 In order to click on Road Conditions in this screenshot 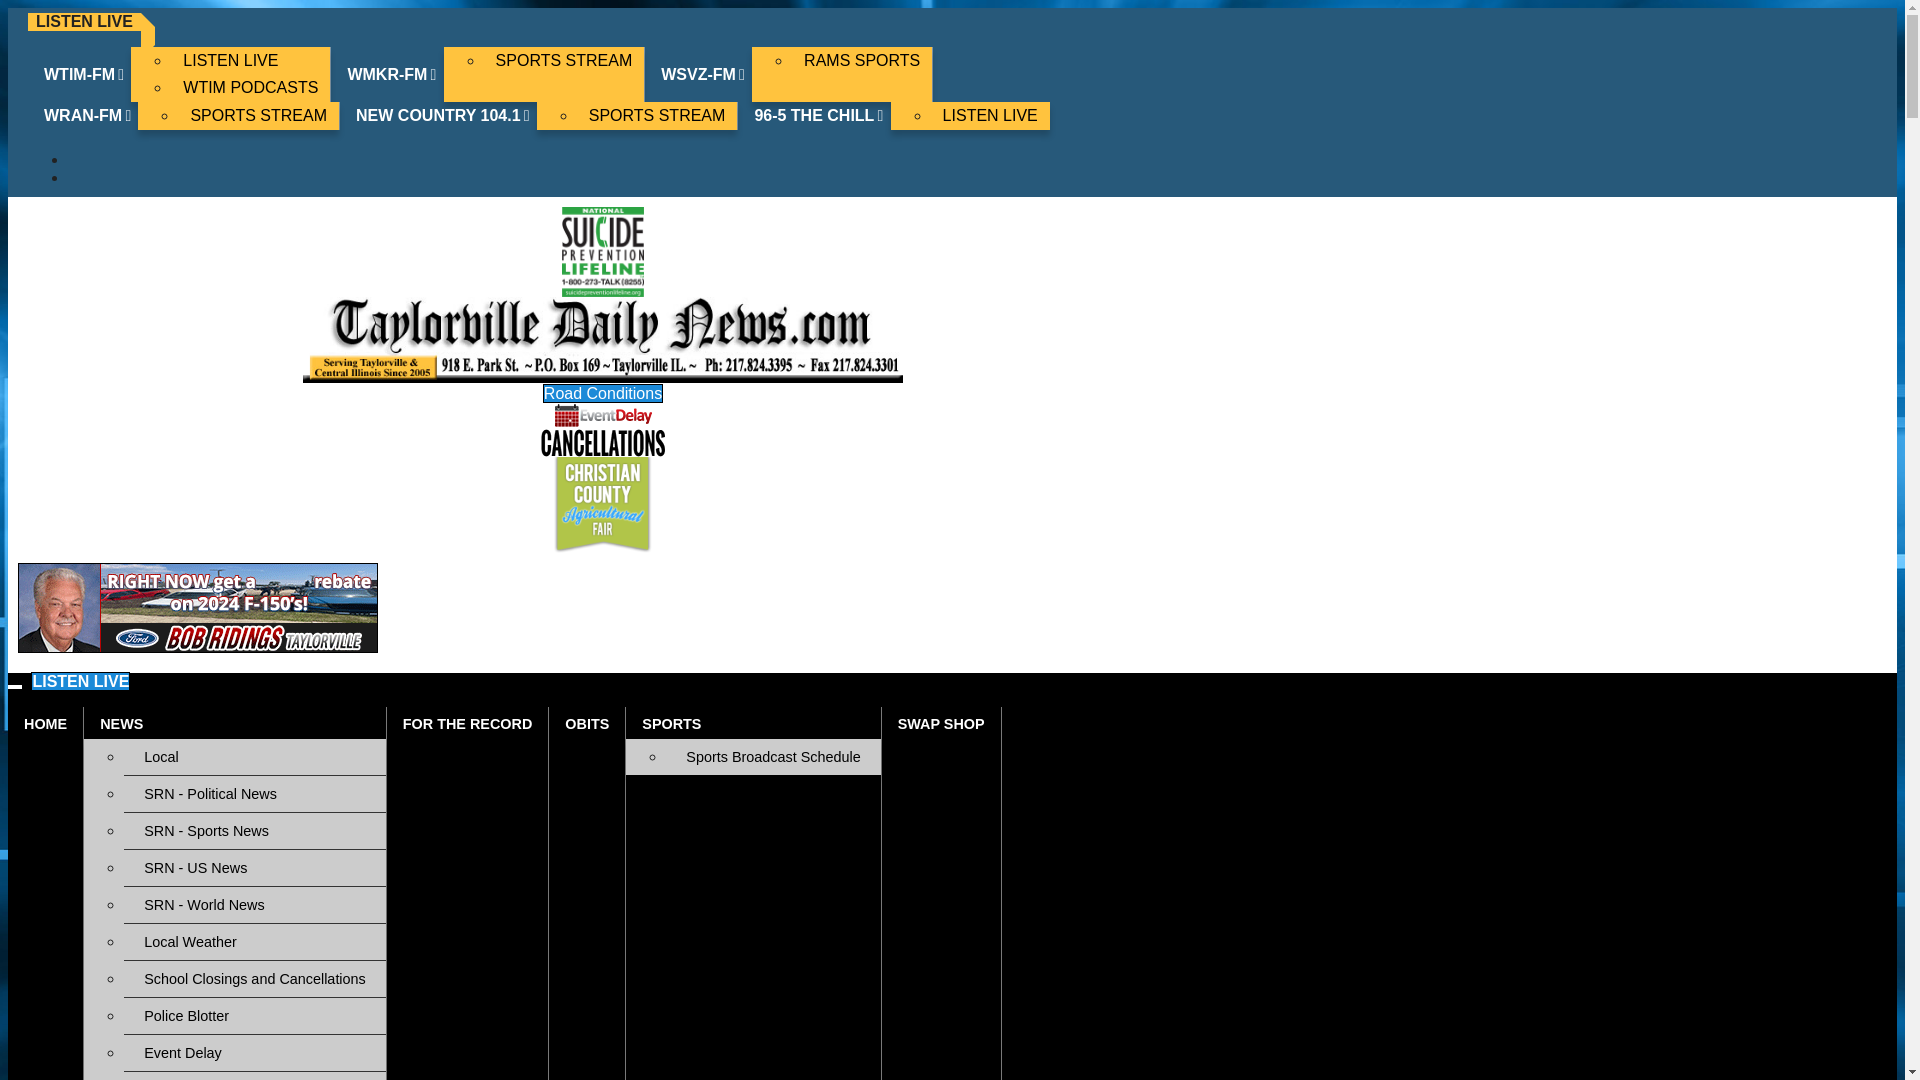, I will do `click(602, 393)`.